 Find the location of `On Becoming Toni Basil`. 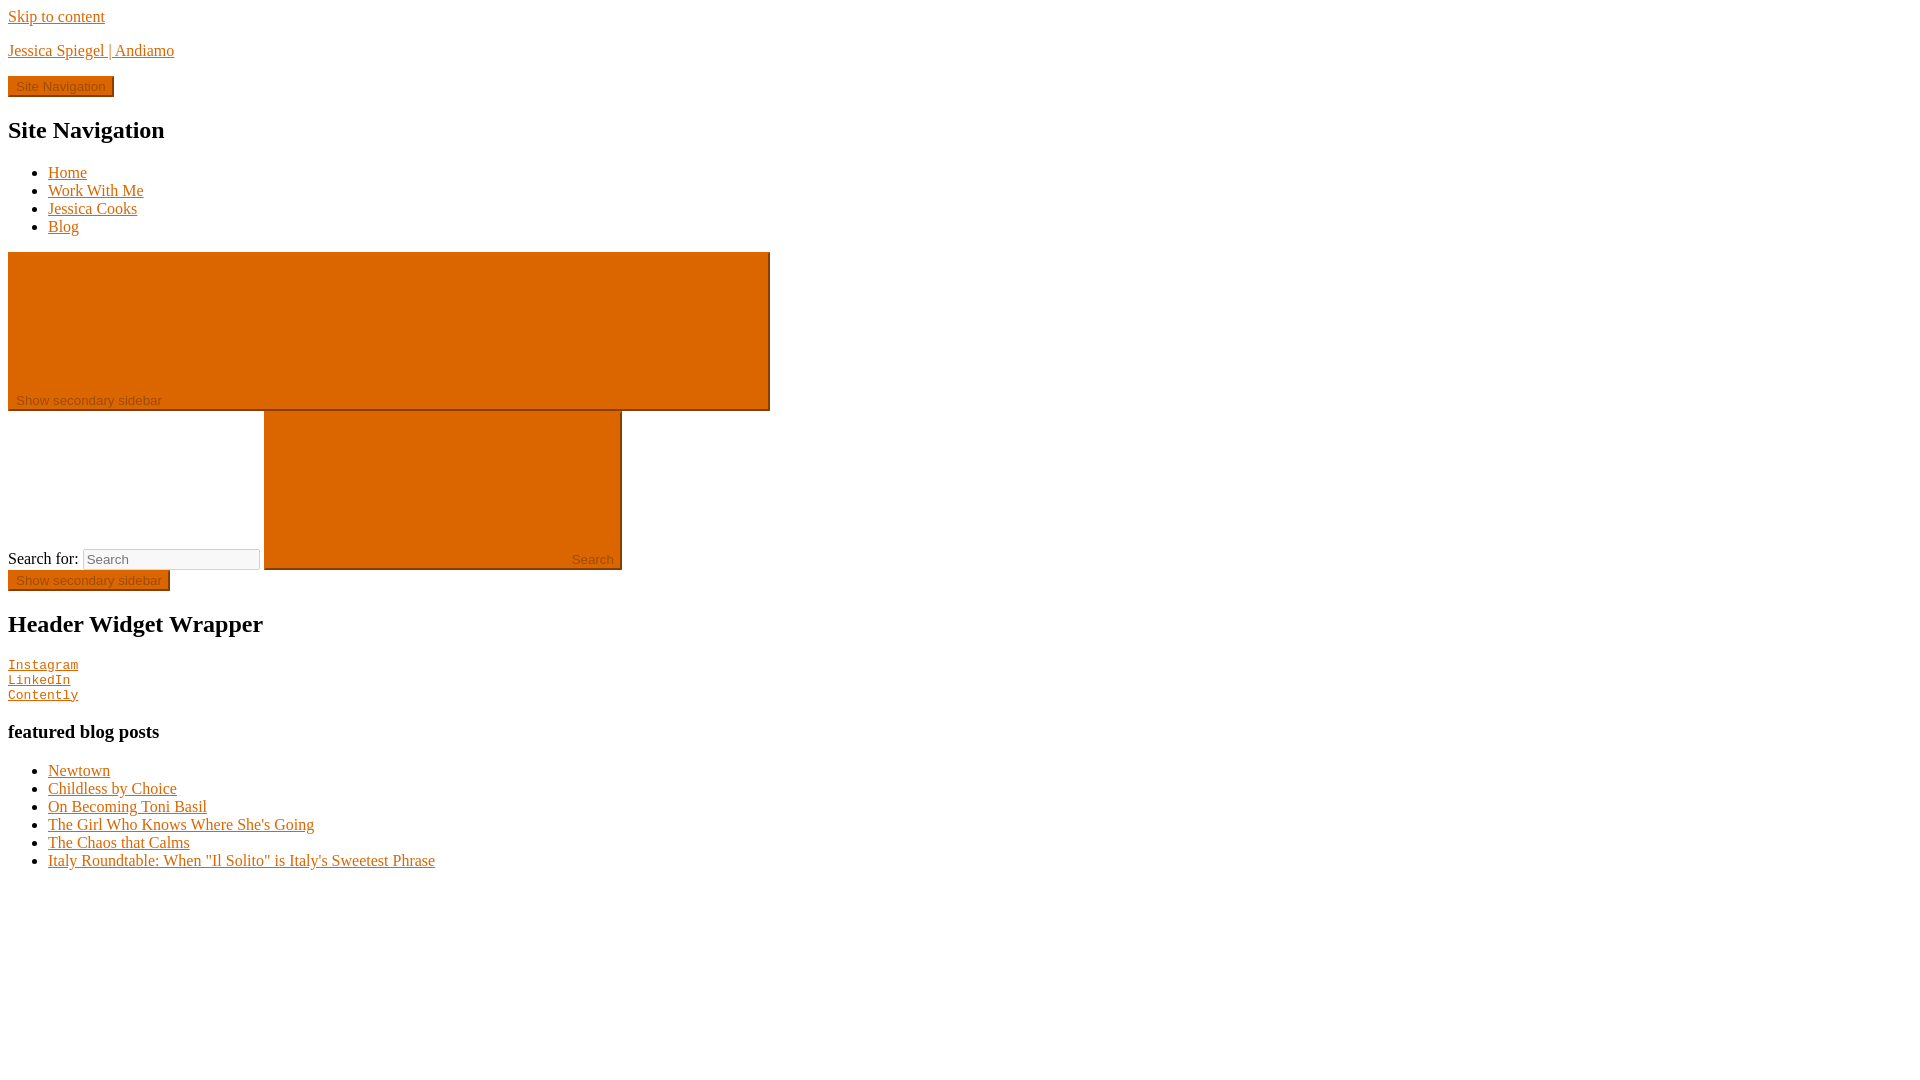

On Becoming Toni Basil is located at coordinates (128, 806).